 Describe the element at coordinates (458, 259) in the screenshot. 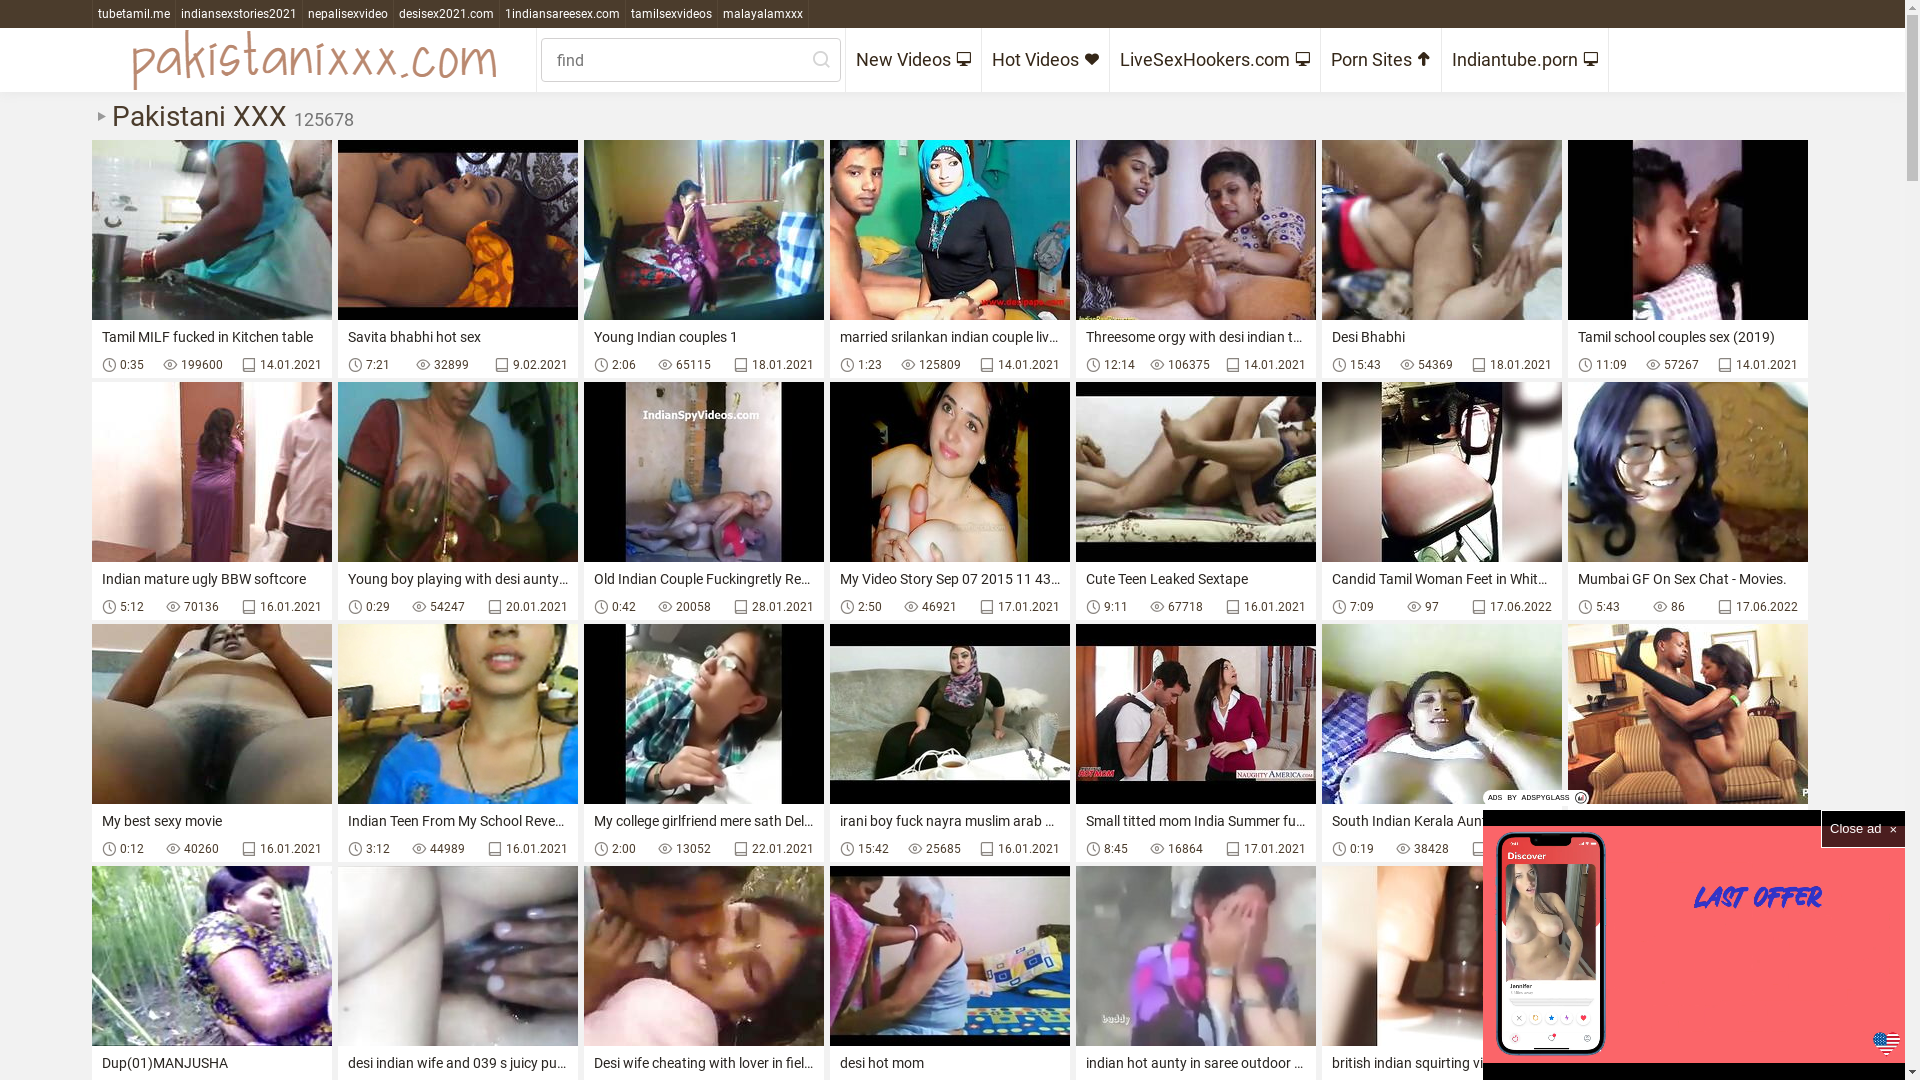

I see `Savita bhabhi hot sex
7:21
32899
9.02.2021` at that location.